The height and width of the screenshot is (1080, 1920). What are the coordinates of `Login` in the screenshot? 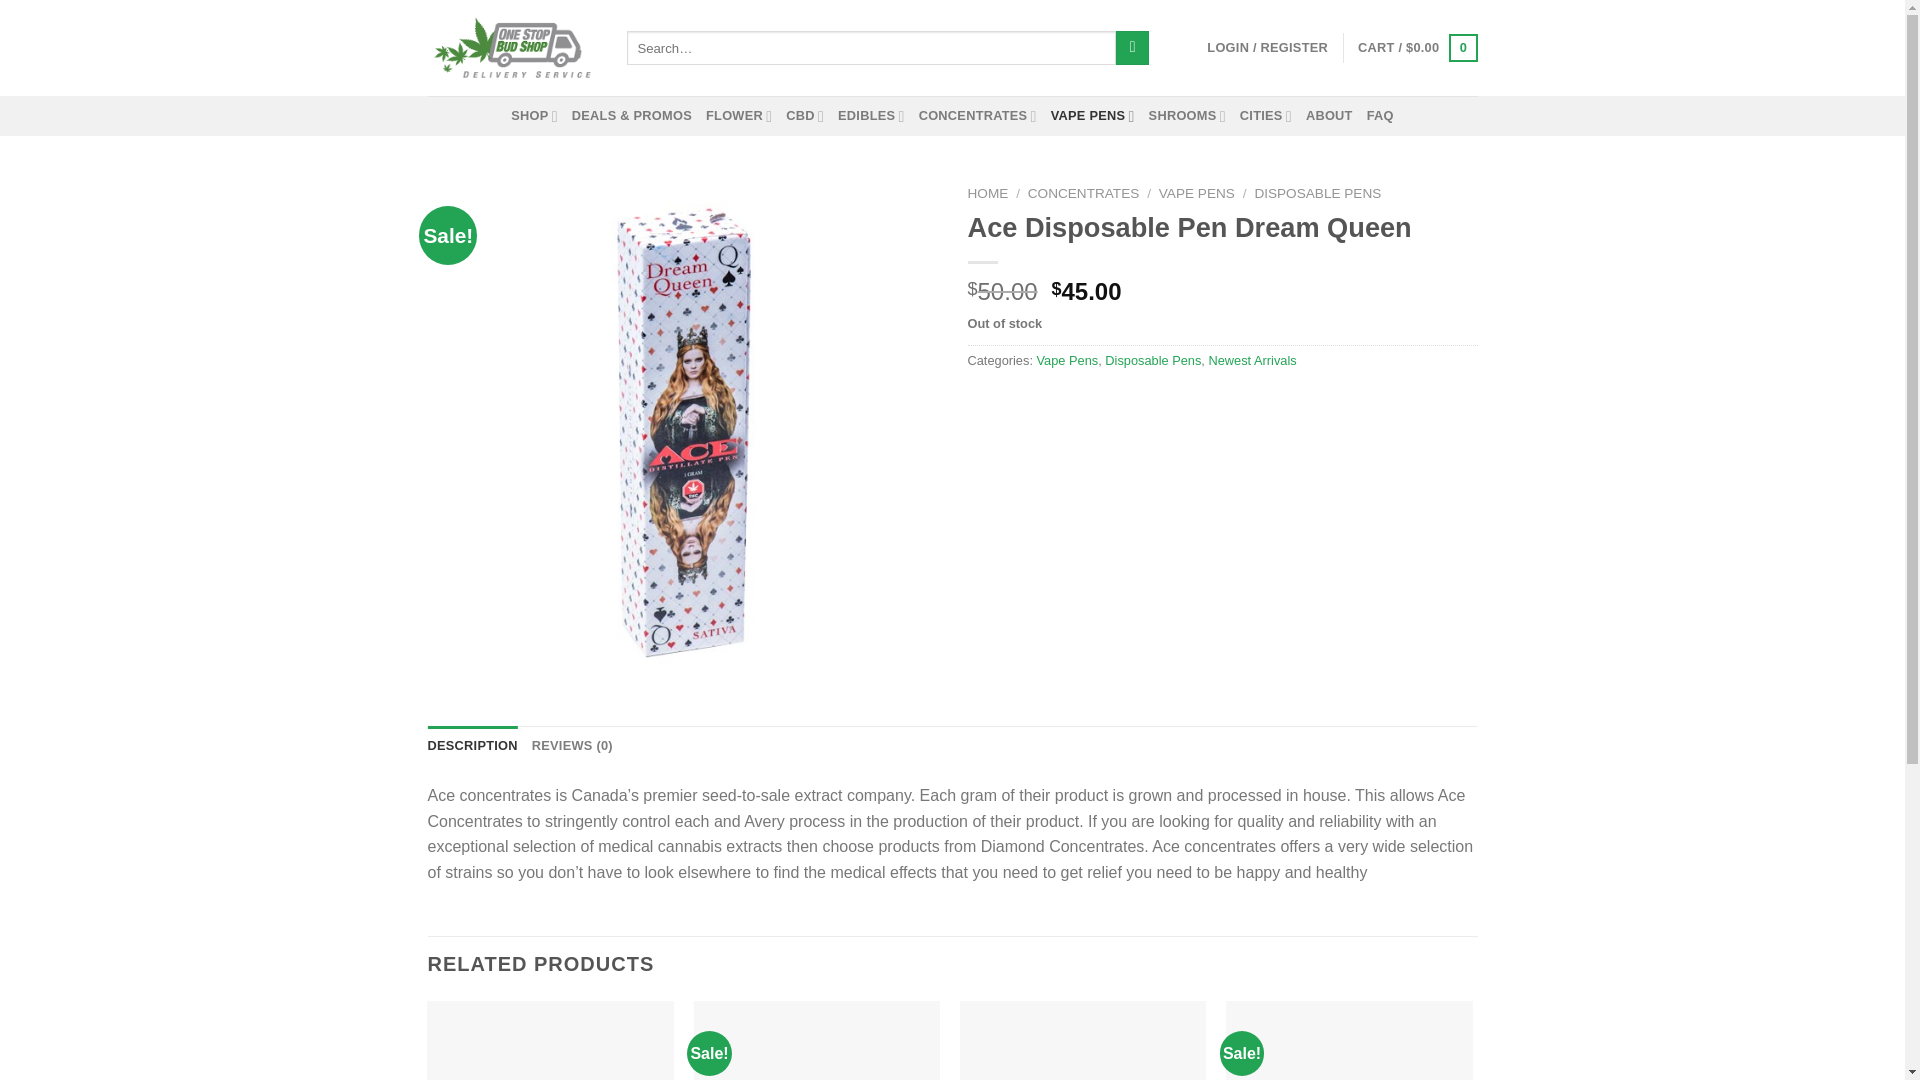 It's located at (1268, 48).